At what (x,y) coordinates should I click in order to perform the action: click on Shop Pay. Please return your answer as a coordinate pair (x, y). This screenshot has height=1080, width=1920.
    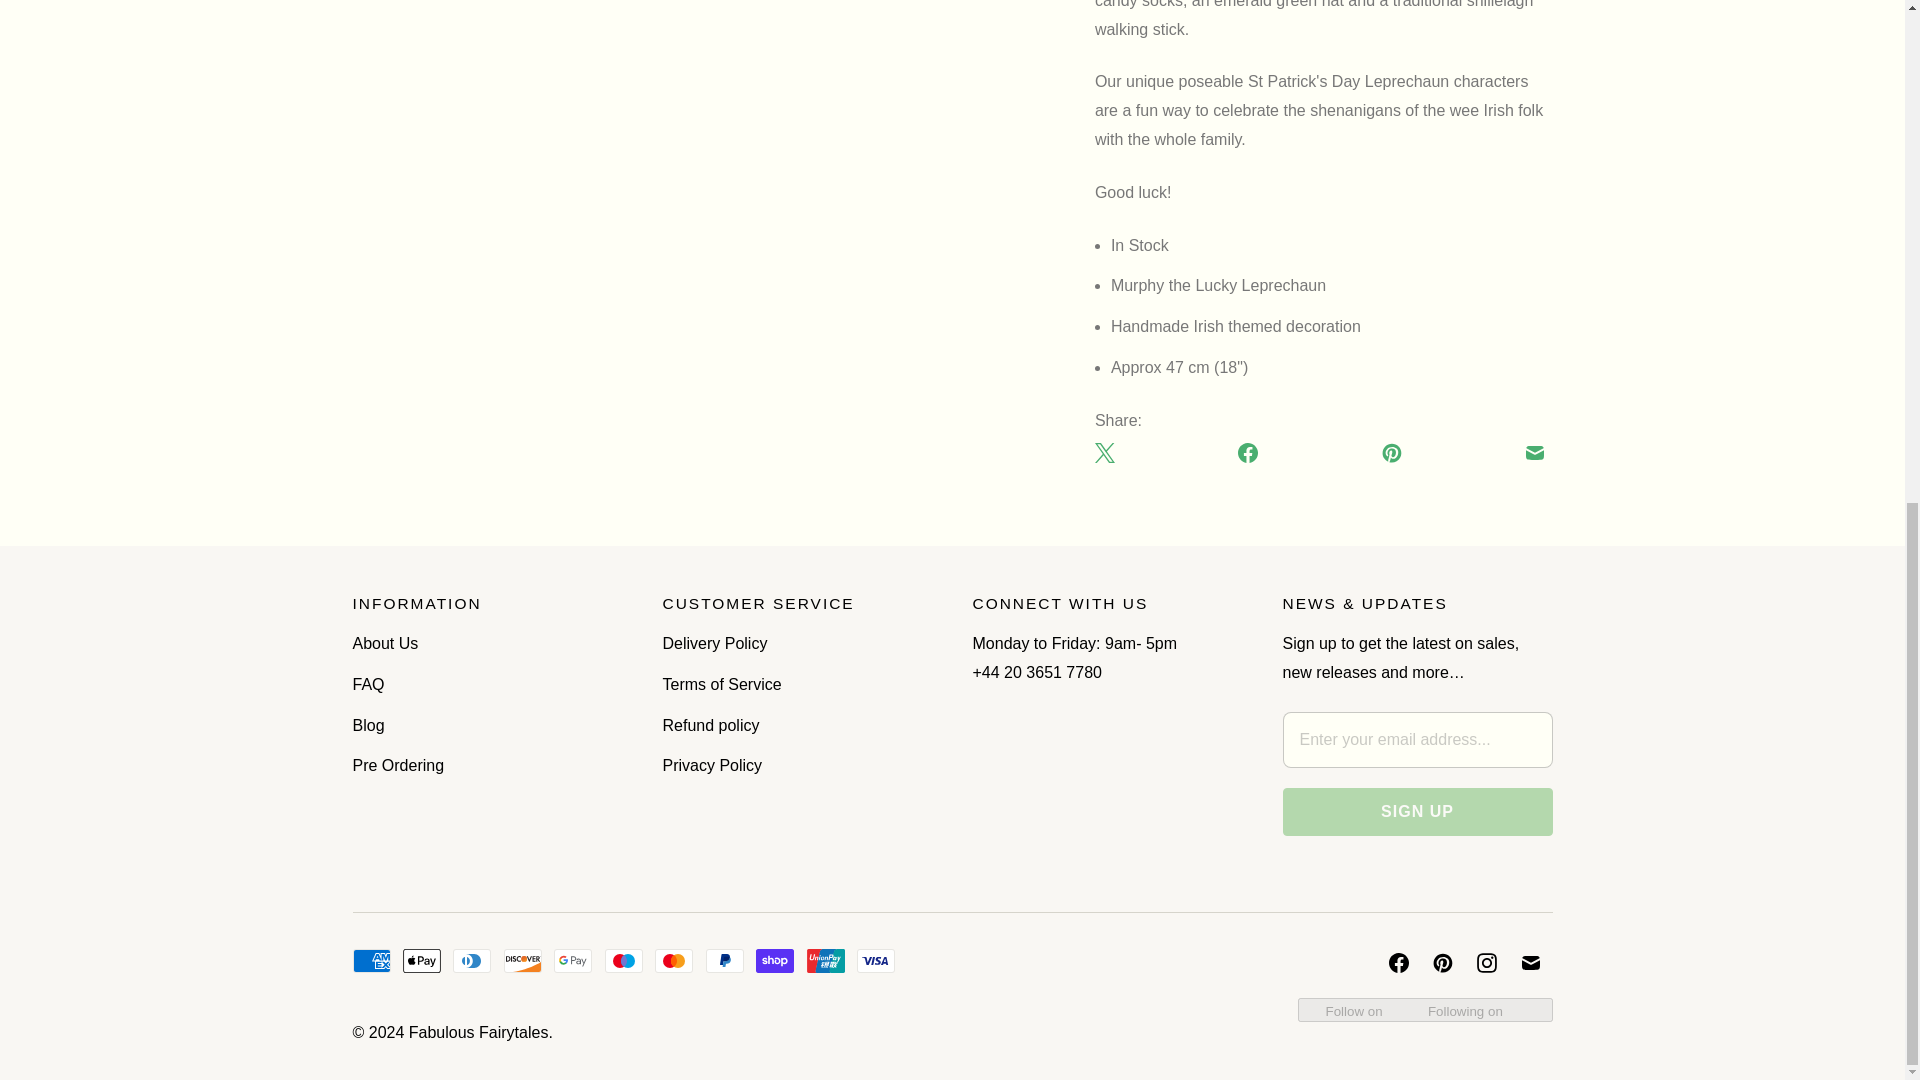
    Looking at the image, I should click on (775, 961).